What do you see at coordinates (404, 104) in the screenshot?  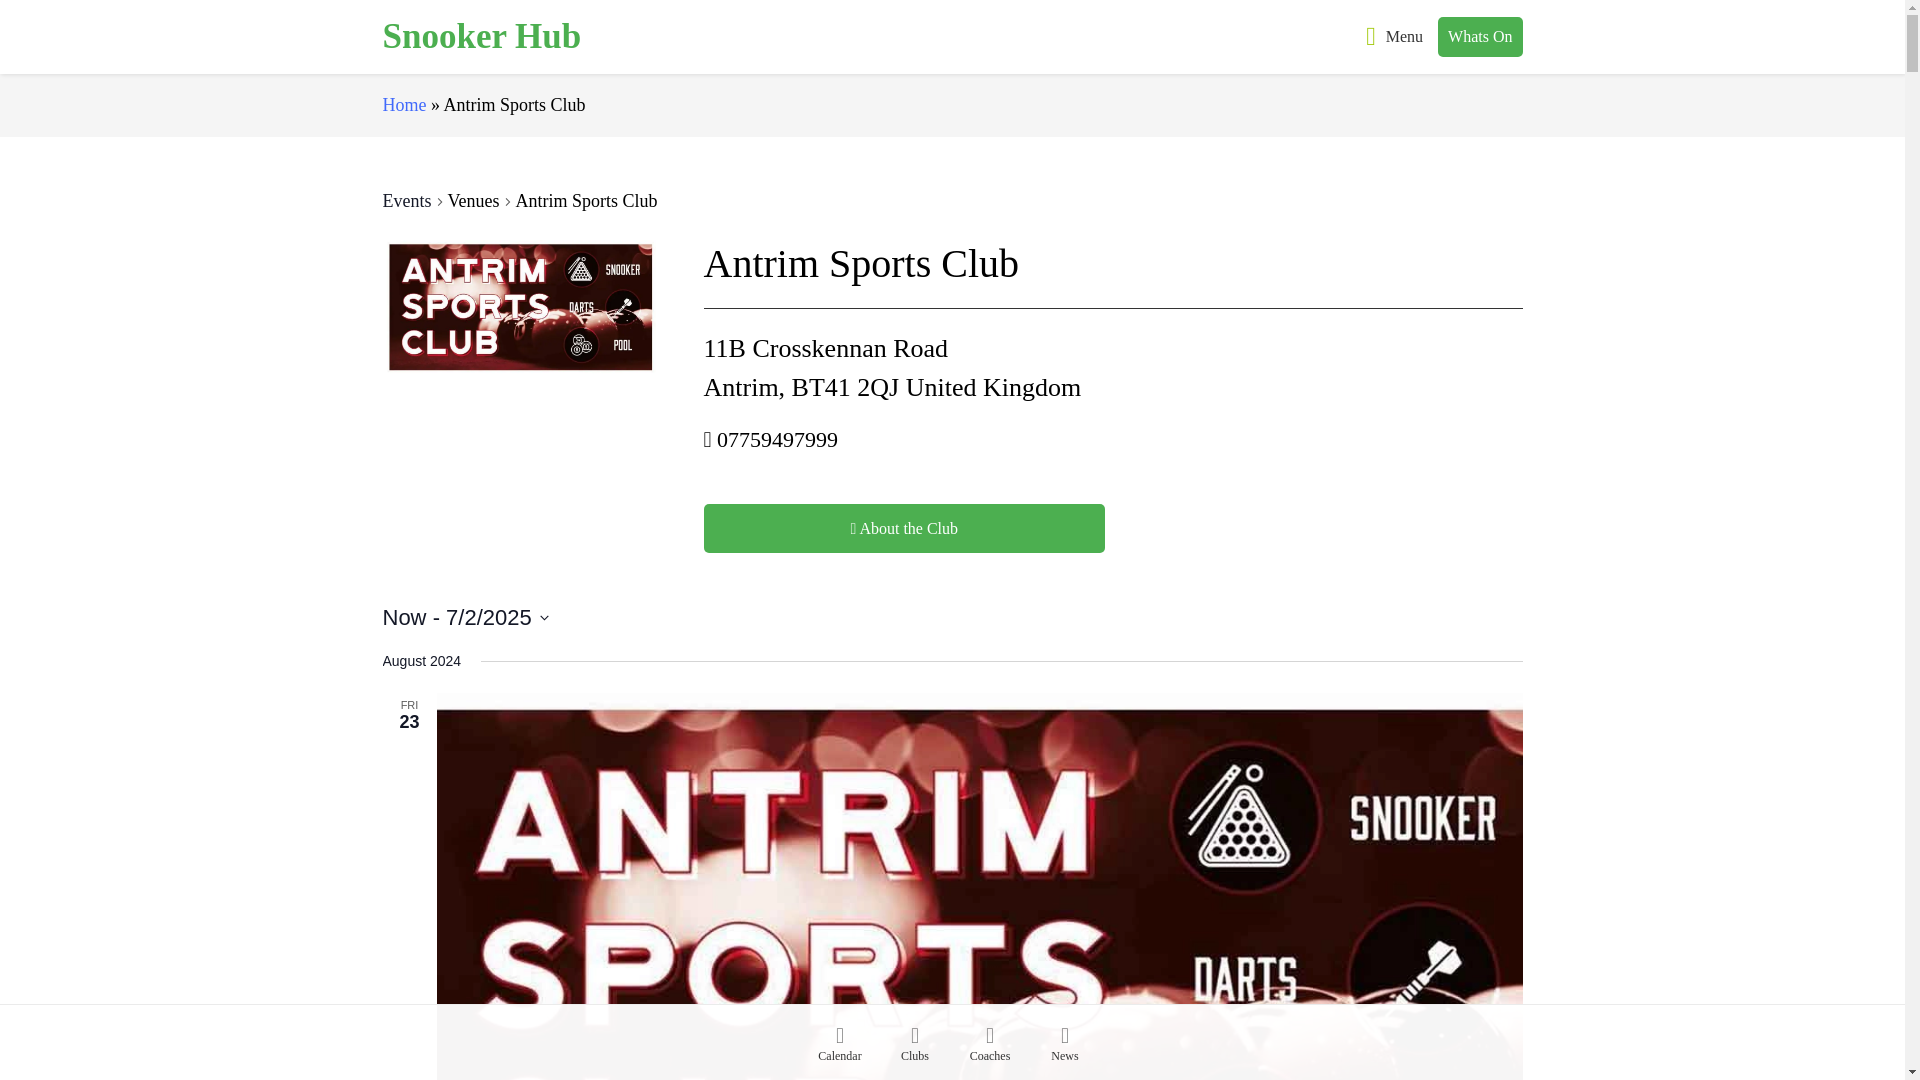 I see `Home` at bounding box center [404, 104].